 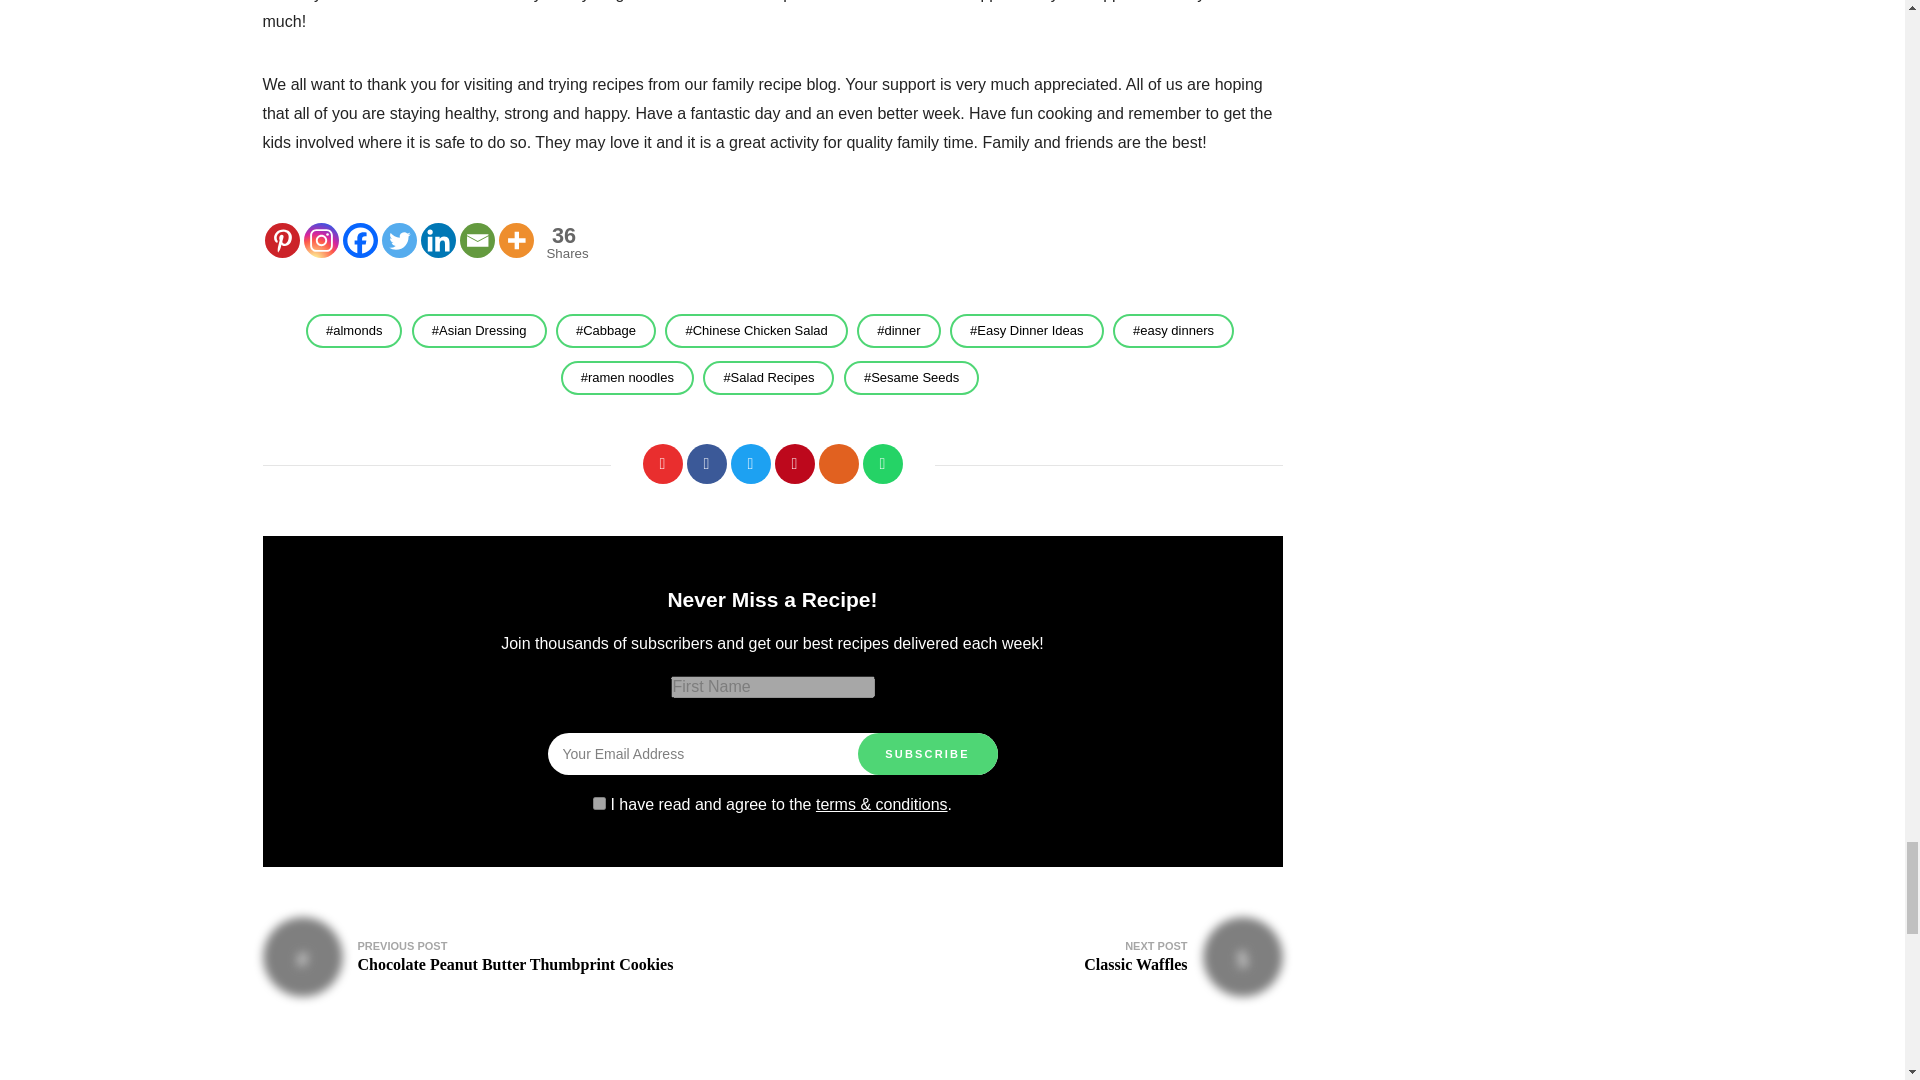 What do you see at coordinates (321, 240) in the screenshot?
I see `Instagram` at bounding box center [321, 240].